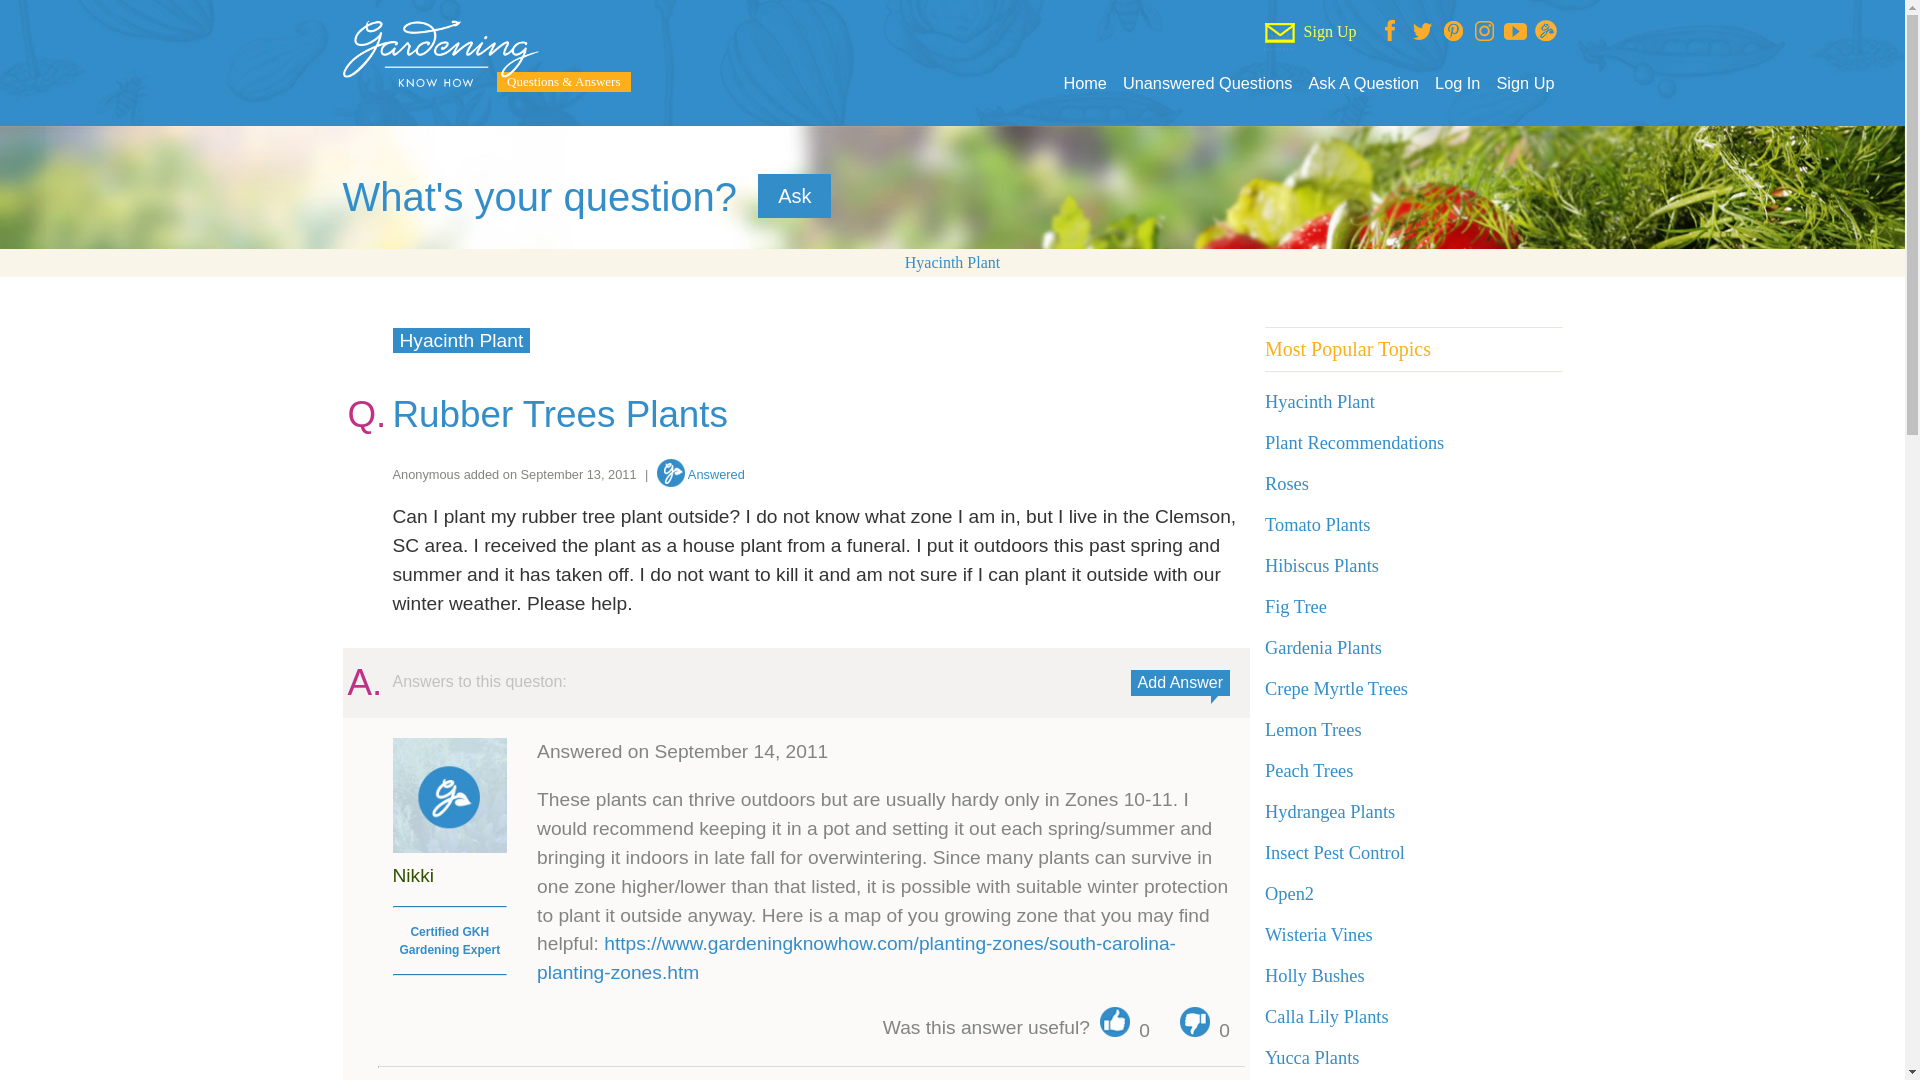 This screenshot has width=1920, height=1080. What do you see at coordinates (1335, 852) in the screenshot?
I see `Insect Pest Control` at bounding box center [1335, 852].